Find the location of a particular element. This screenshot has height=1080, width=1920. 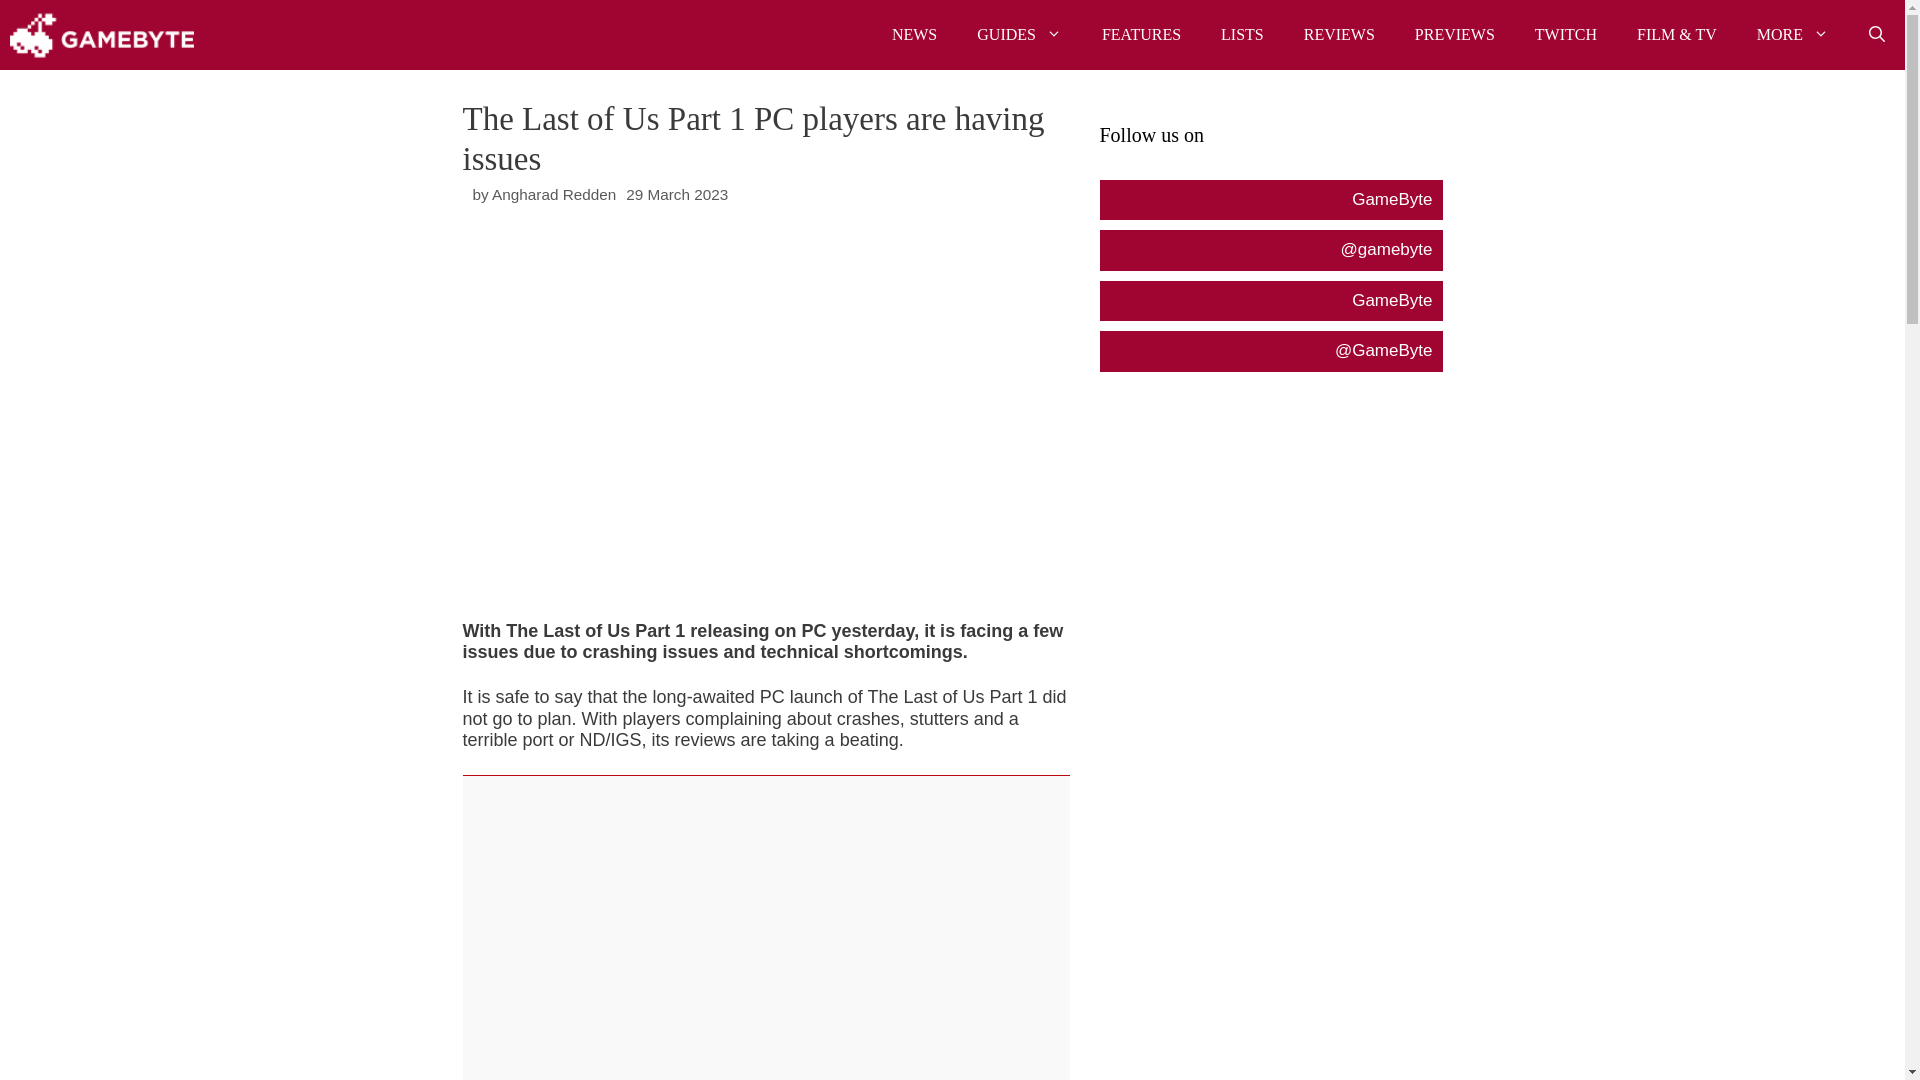

View all posts by Angharad Redden is located at coordinates (554, 194).